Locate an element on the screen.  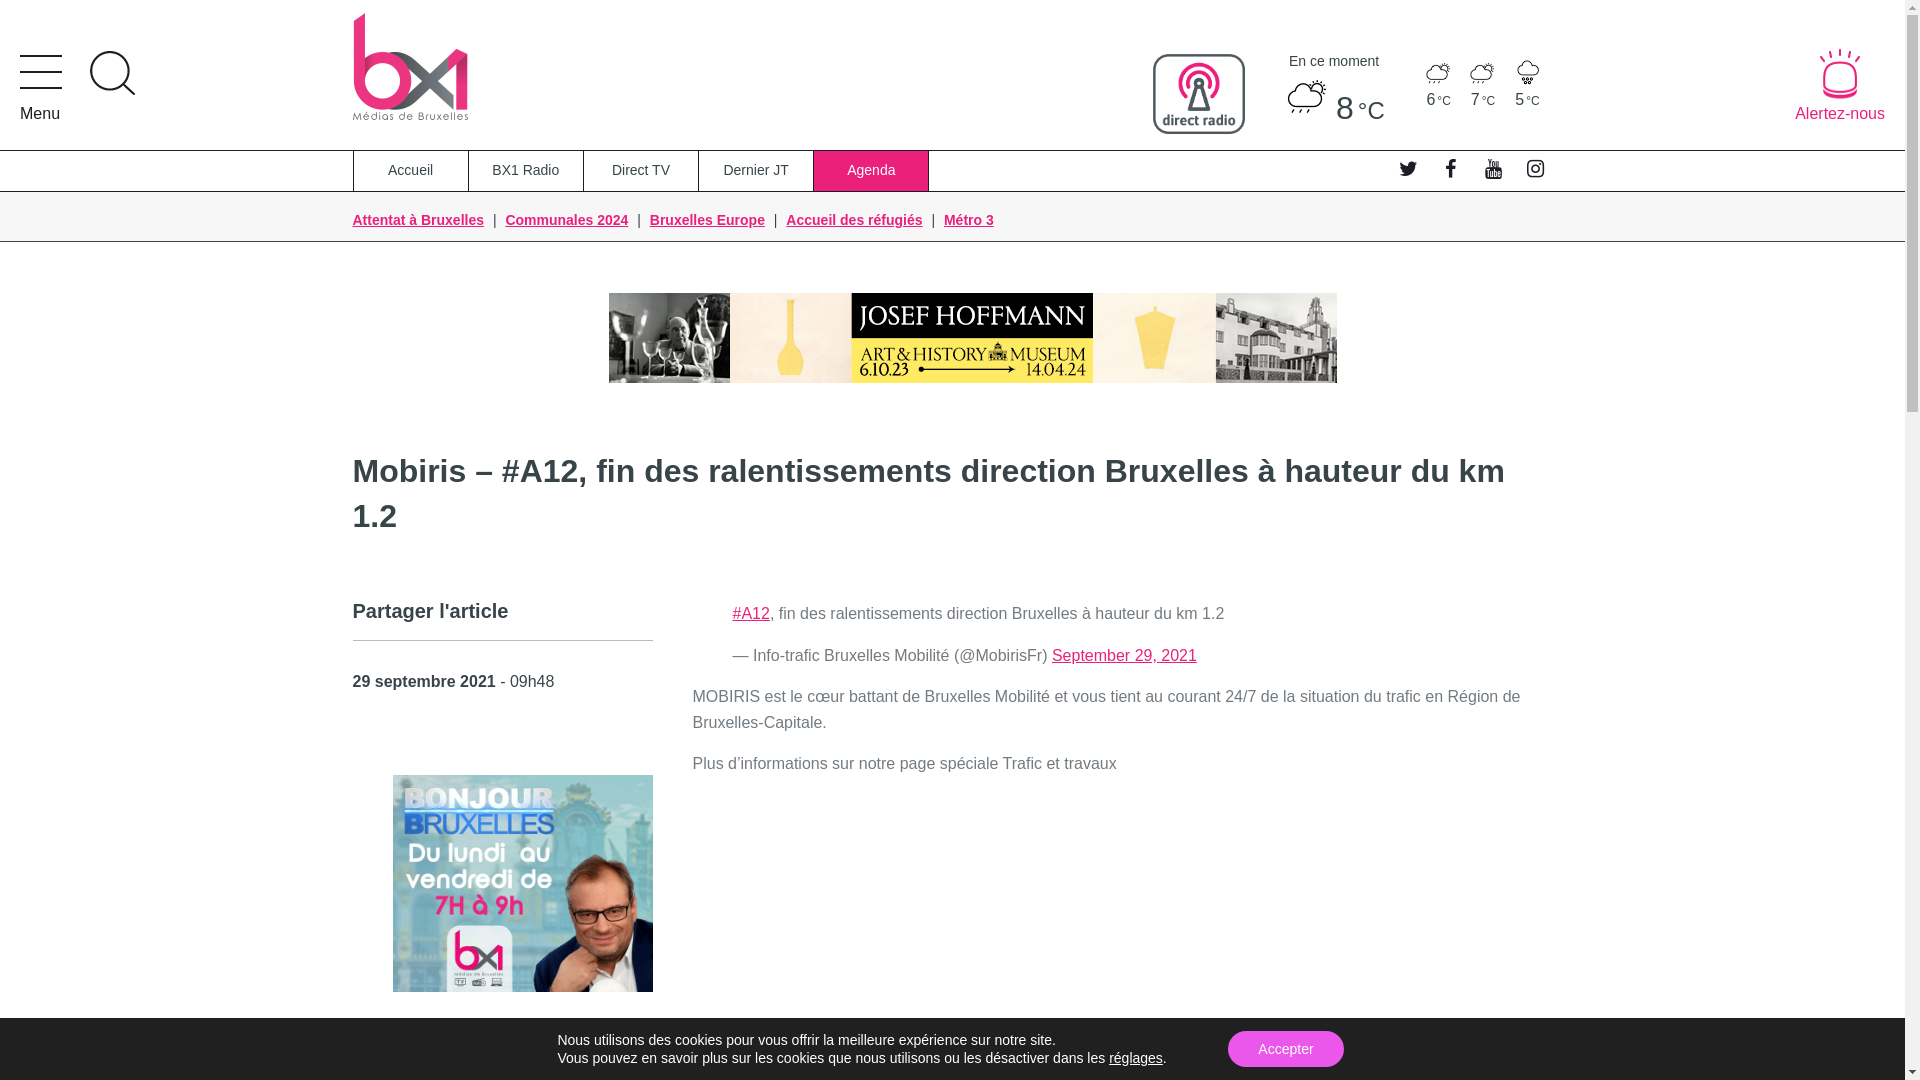
Agenda is located at coordinates (872, 171).